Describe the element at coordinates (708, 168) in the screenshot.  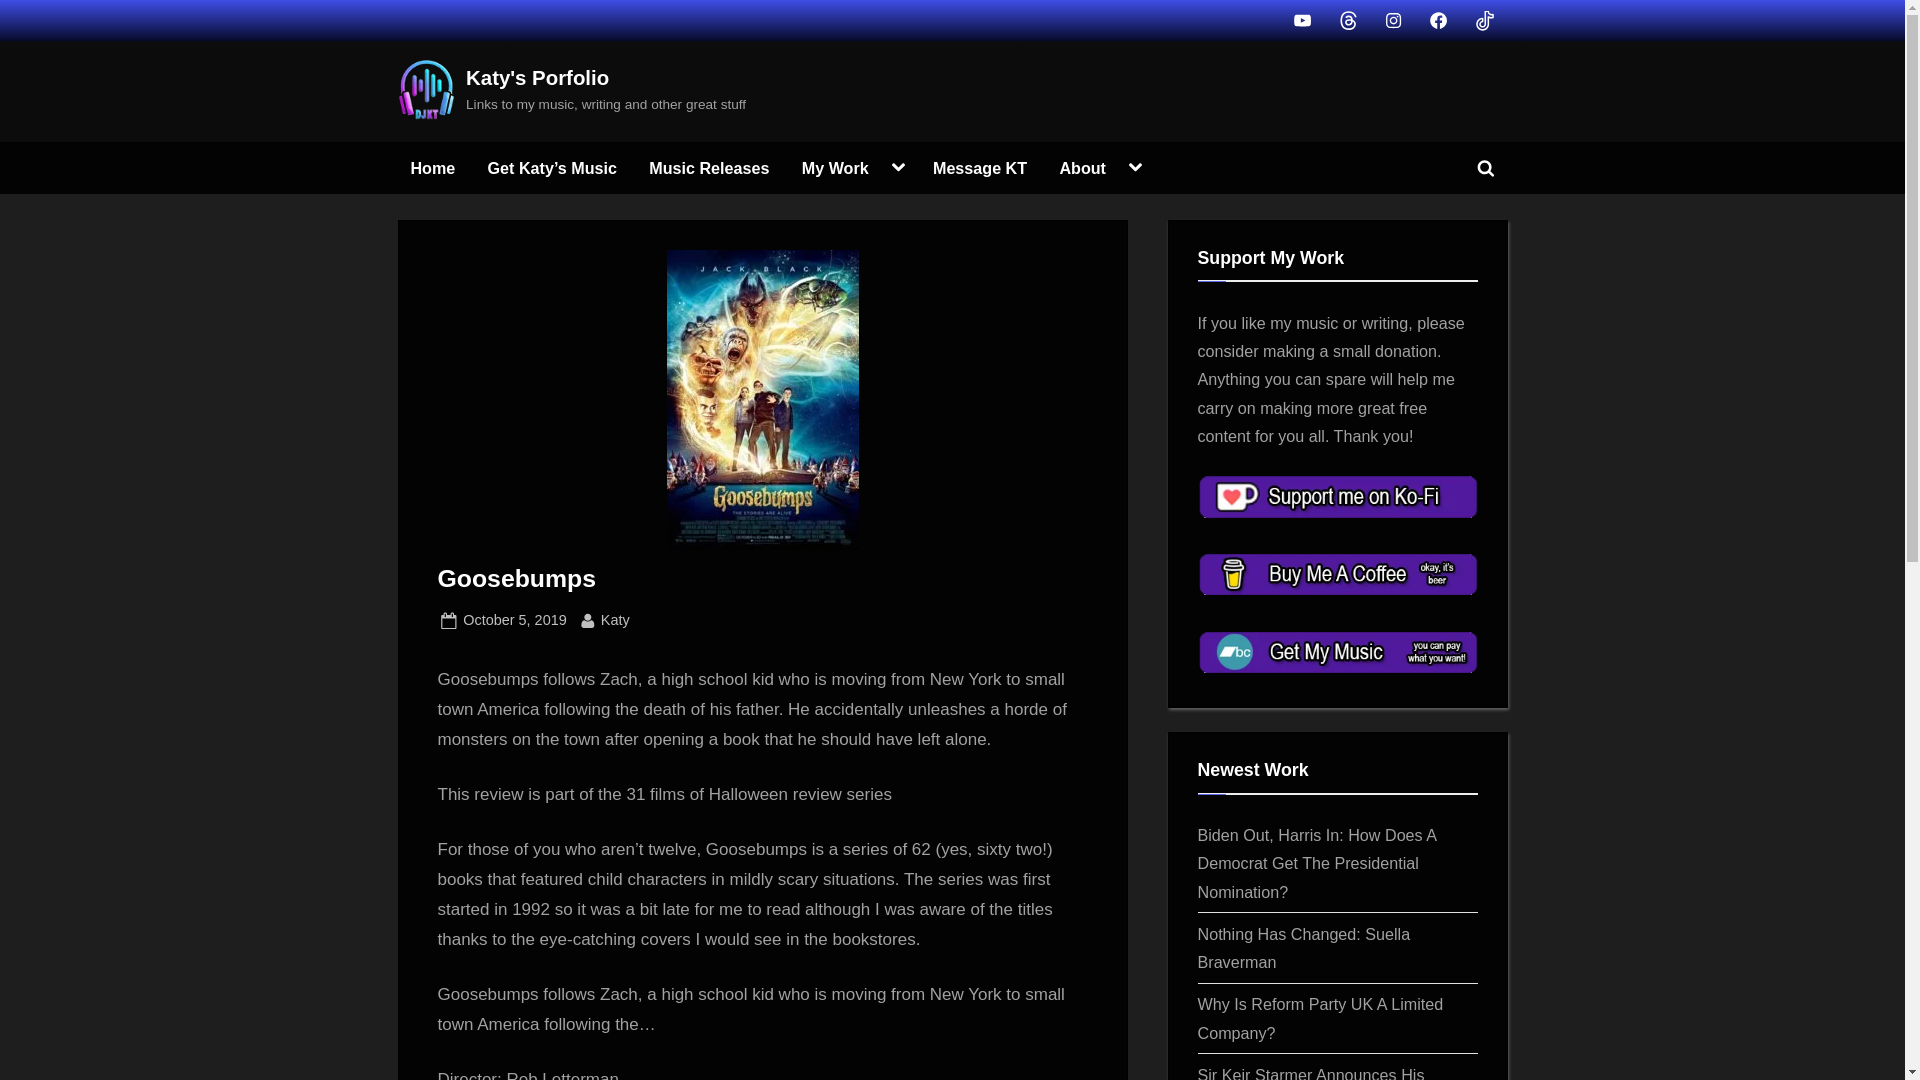
I see `Music Releases` at that location.